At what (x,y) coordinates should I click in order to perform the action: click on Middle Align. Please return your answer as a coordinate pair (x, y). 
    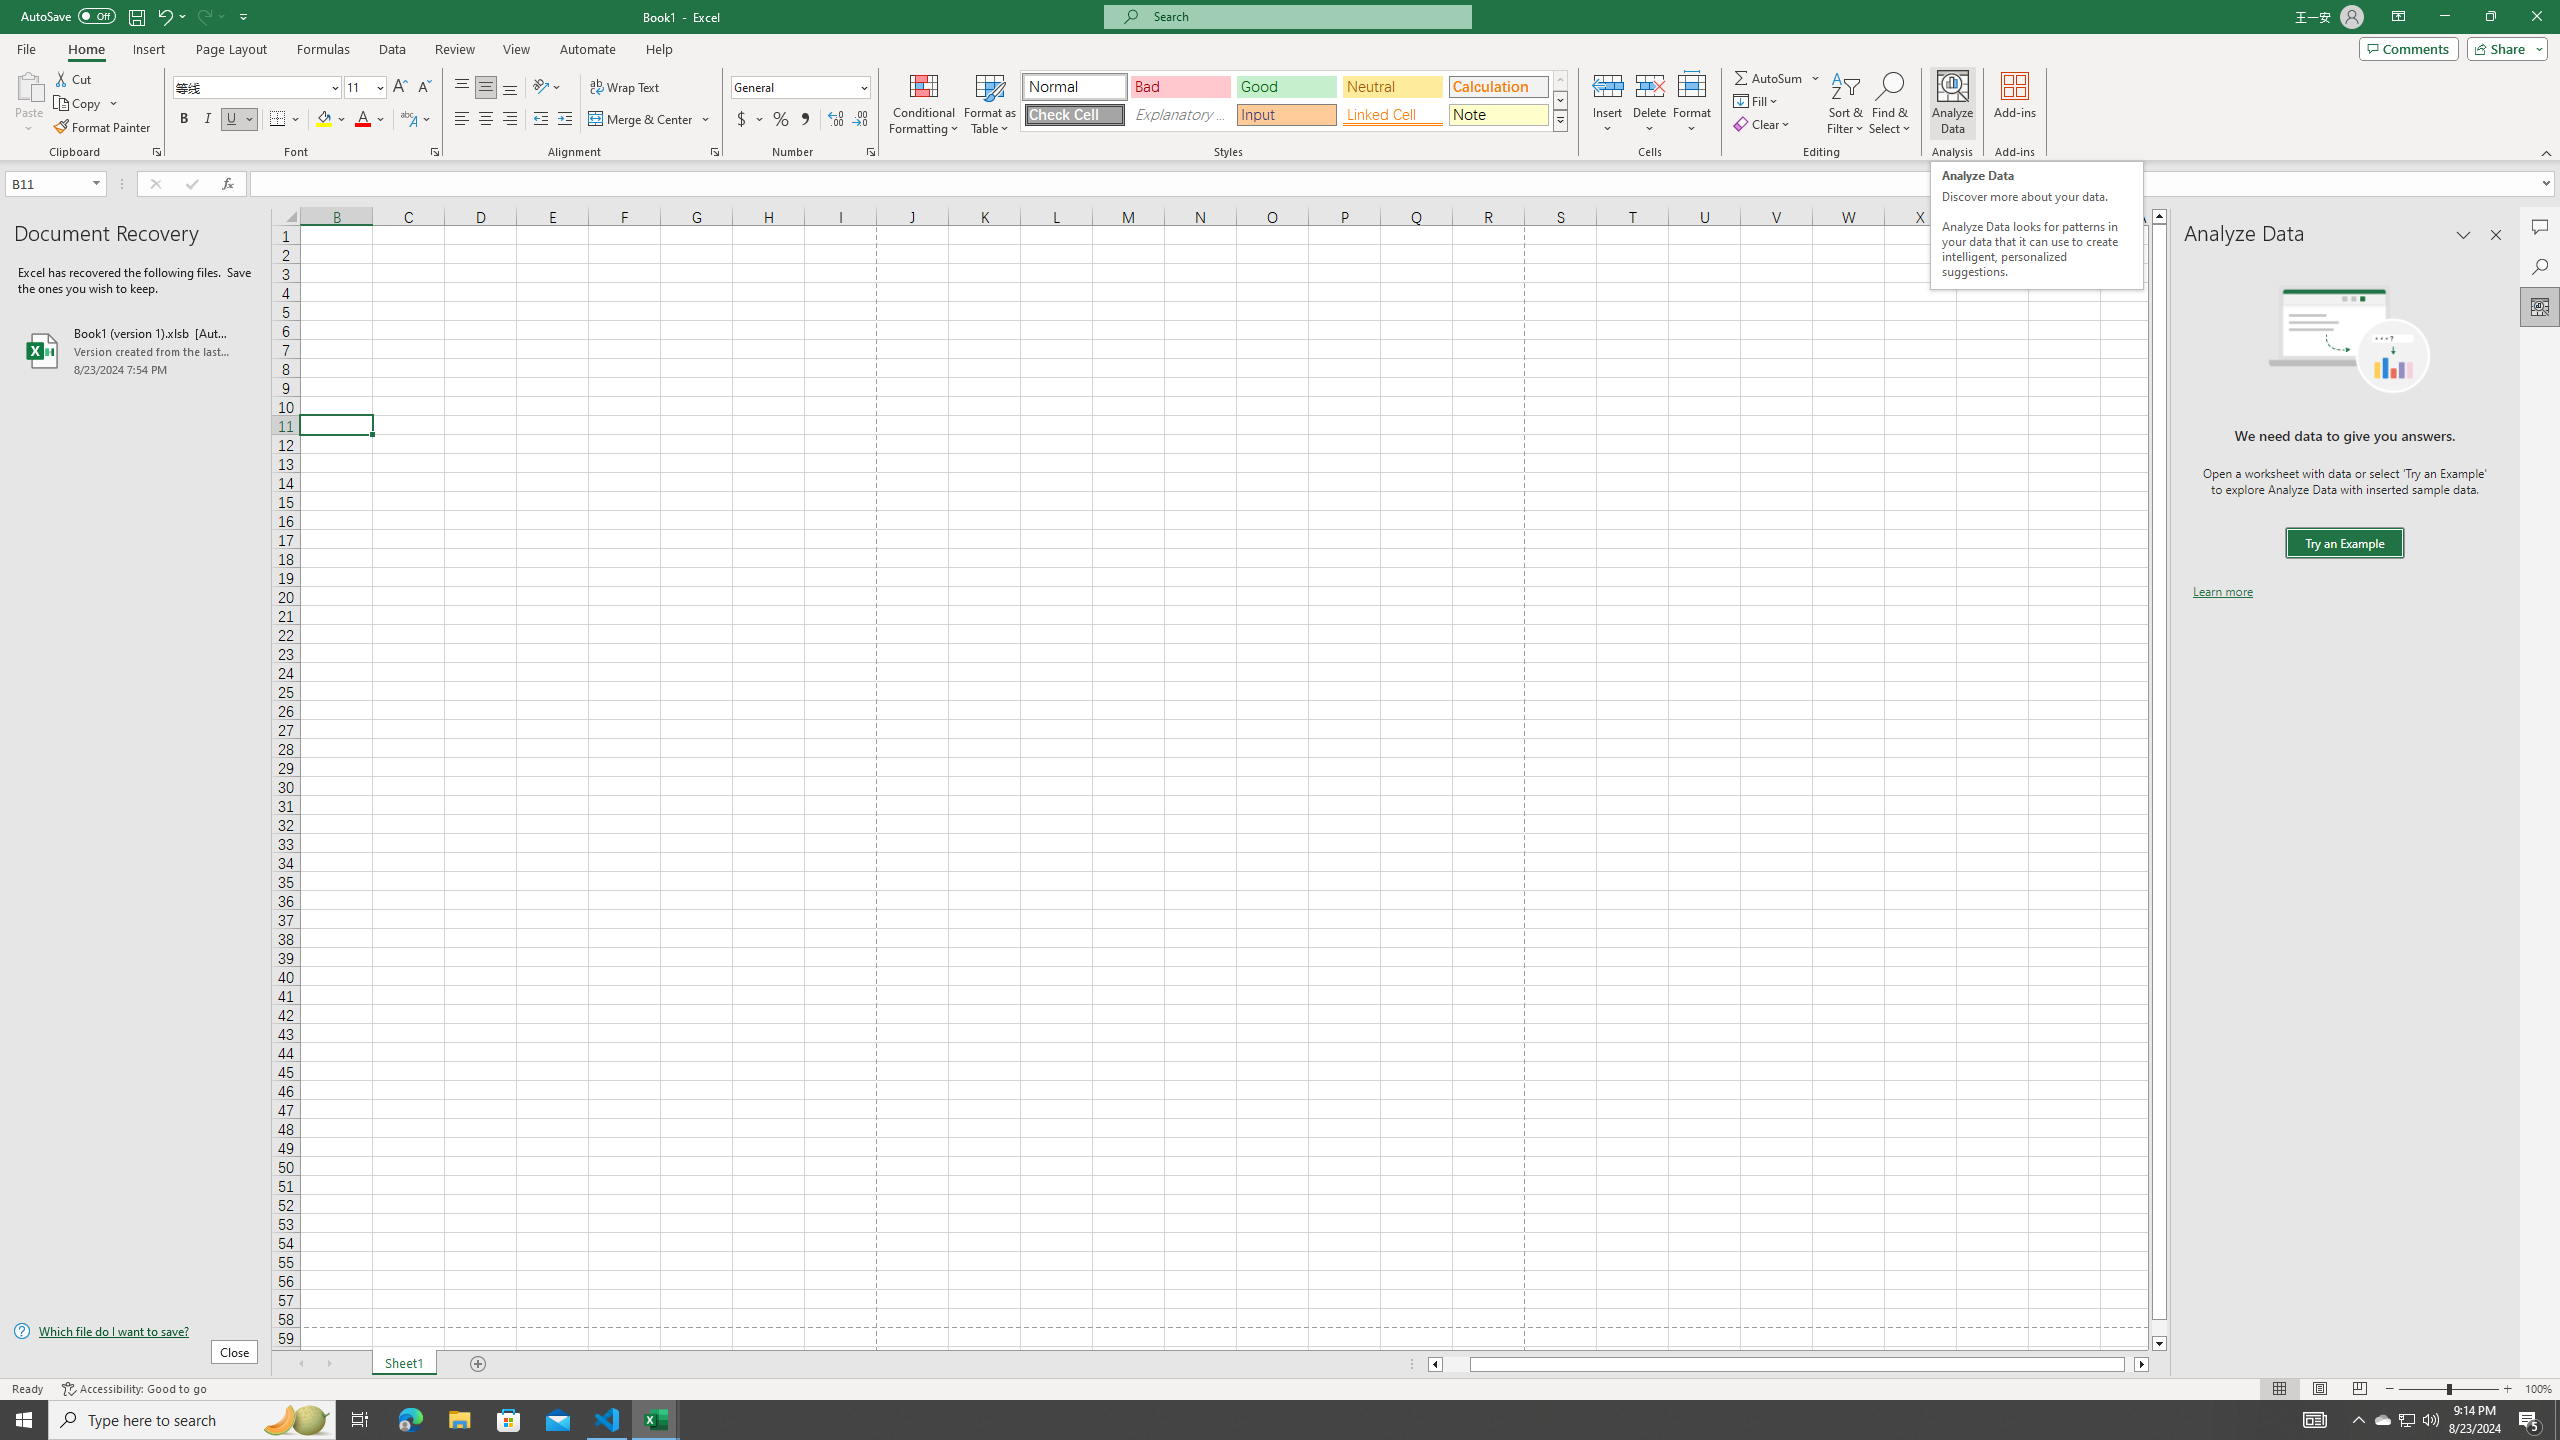
    Looking at the image, I should click on (486, 88).